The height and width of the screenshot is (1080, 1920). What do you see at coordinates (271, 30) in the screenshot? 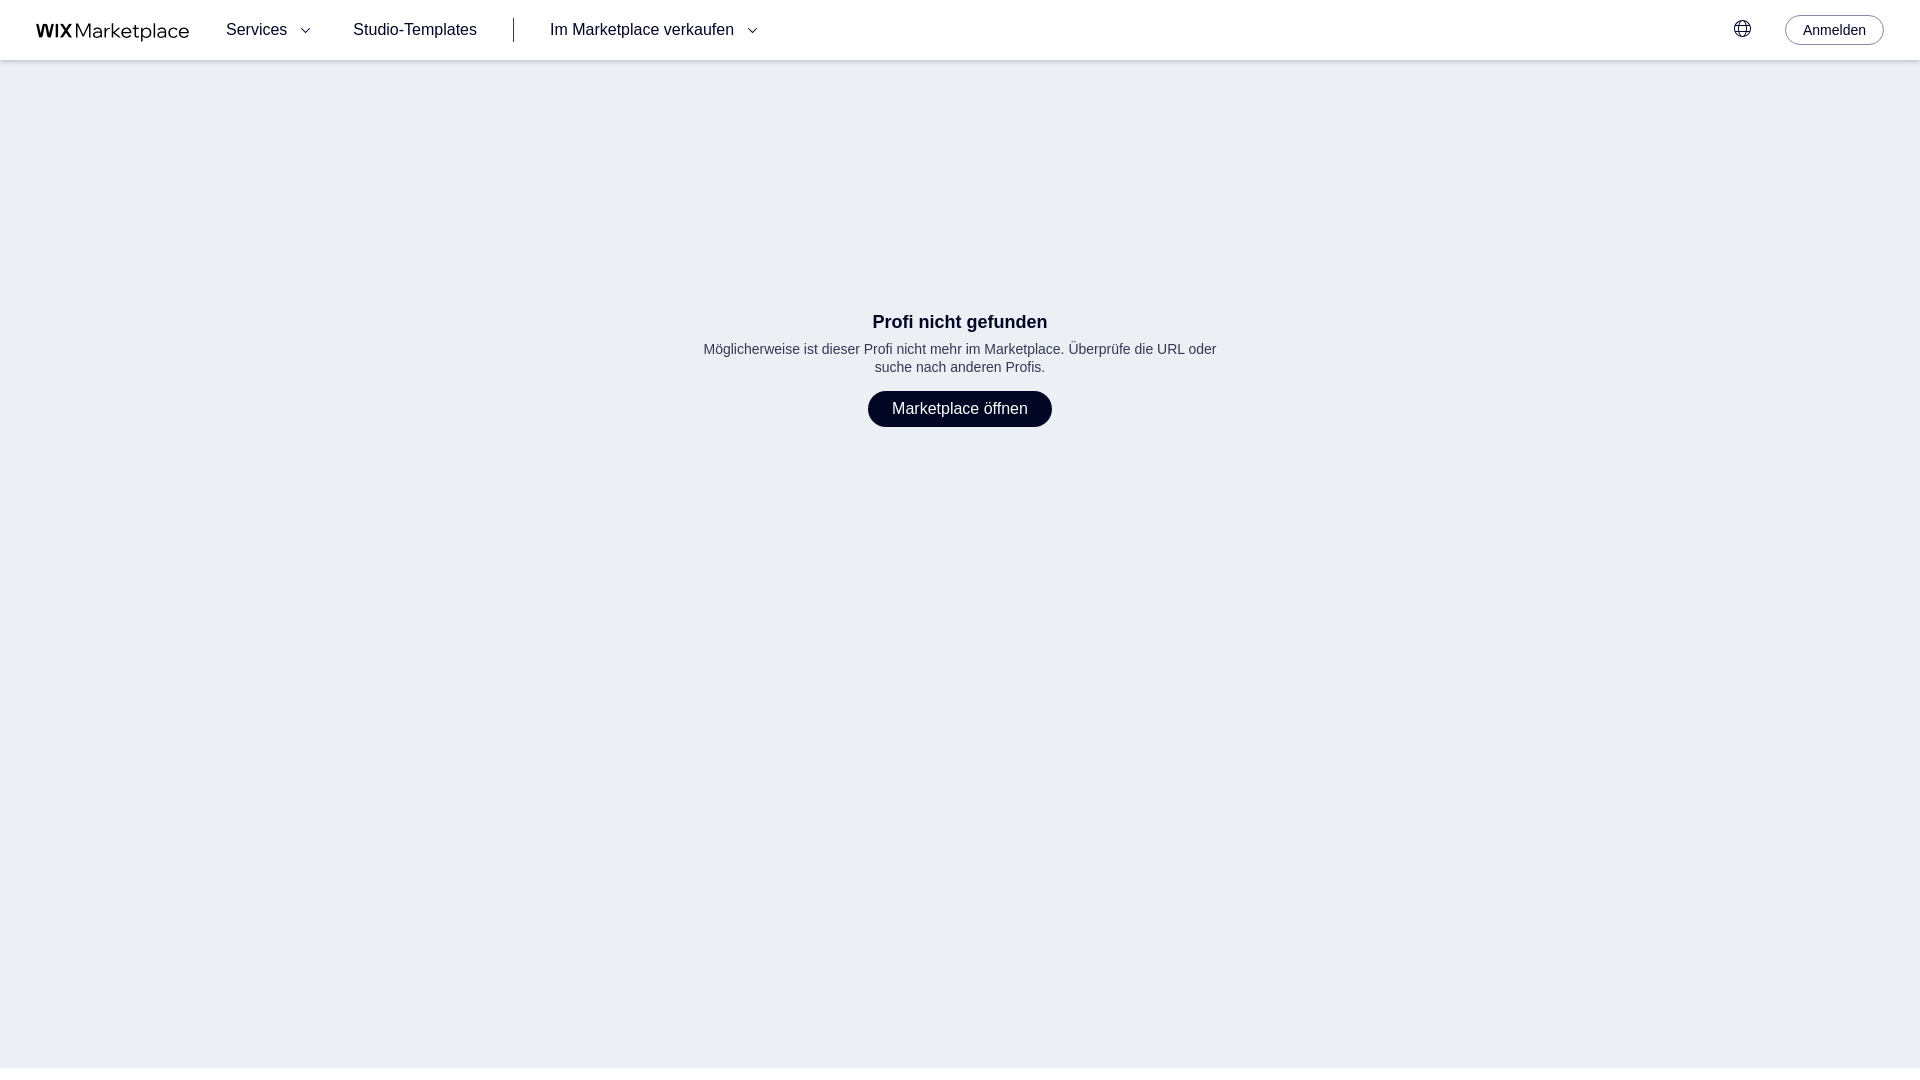
I see `Services` at bounding box center [271, 30].